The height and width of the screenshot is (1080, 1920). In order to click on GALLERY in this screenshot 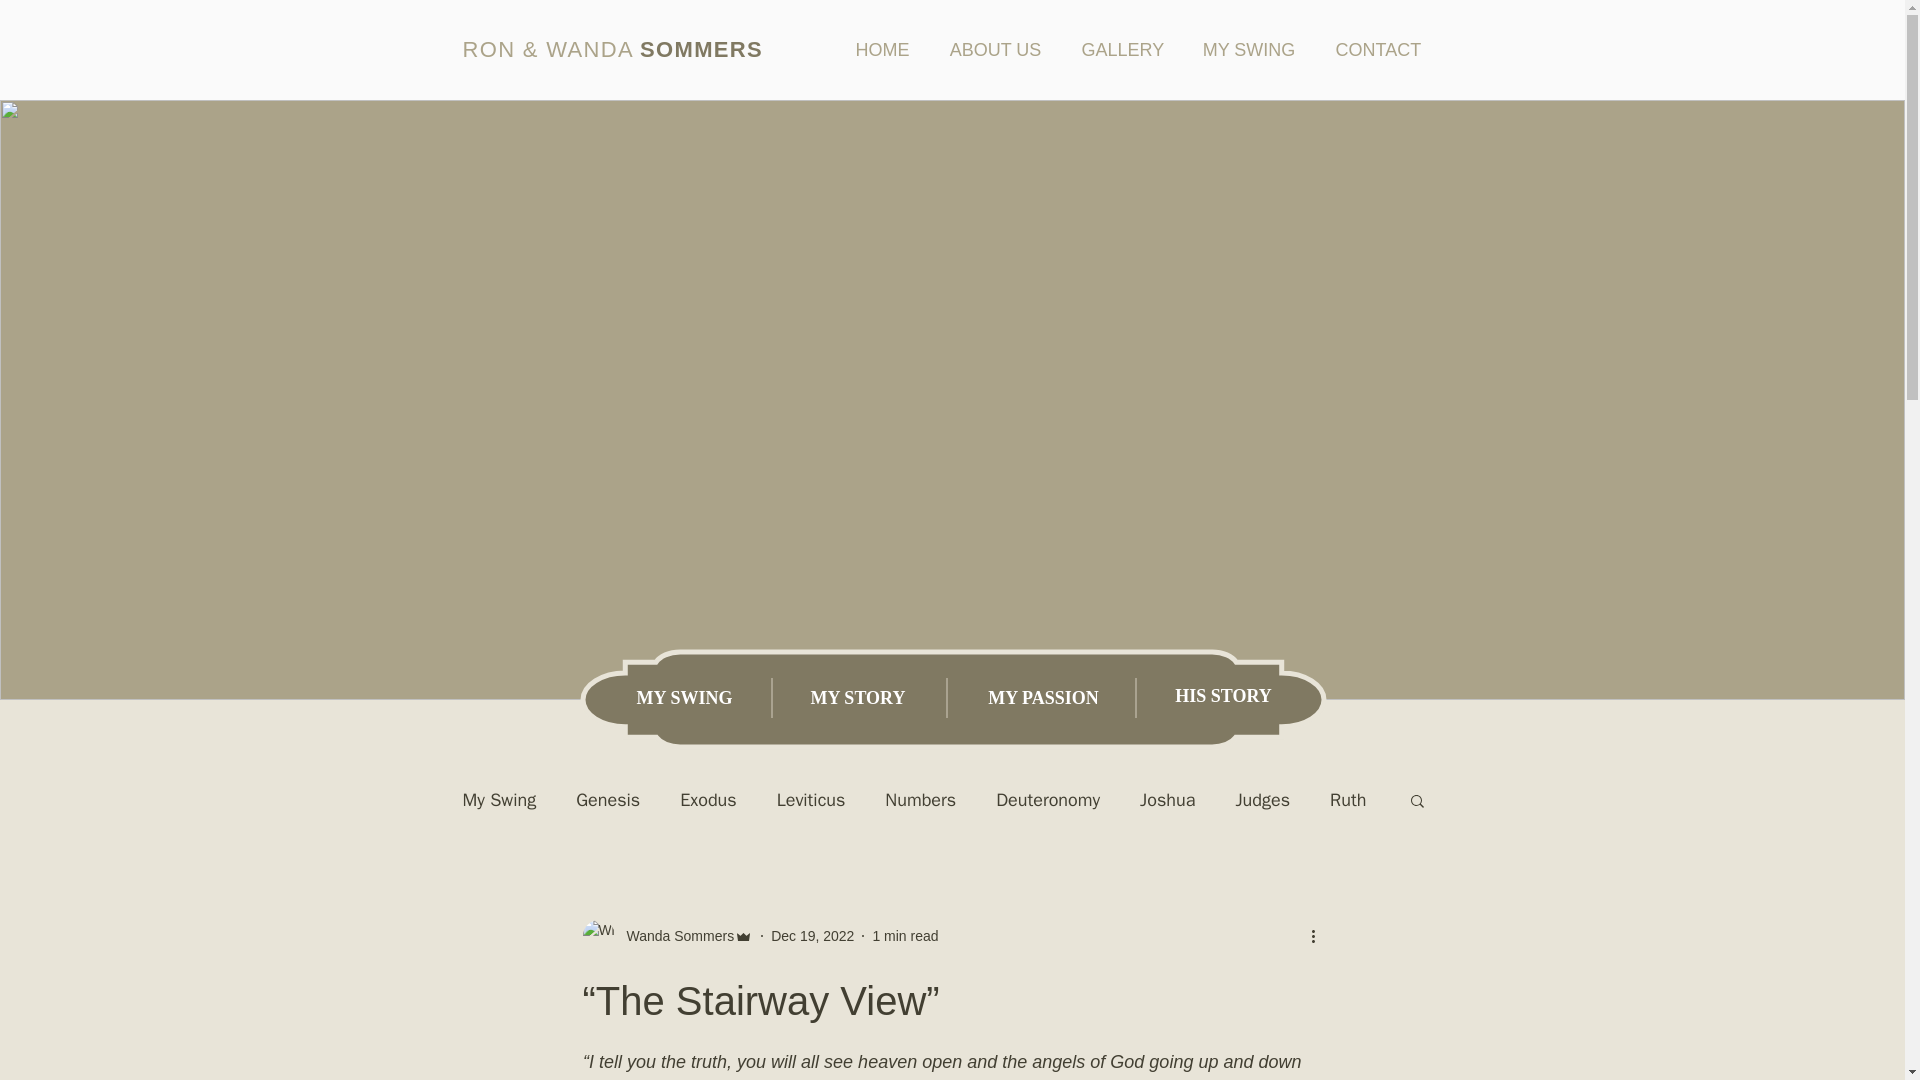, I will do `click(1122, 48)`.